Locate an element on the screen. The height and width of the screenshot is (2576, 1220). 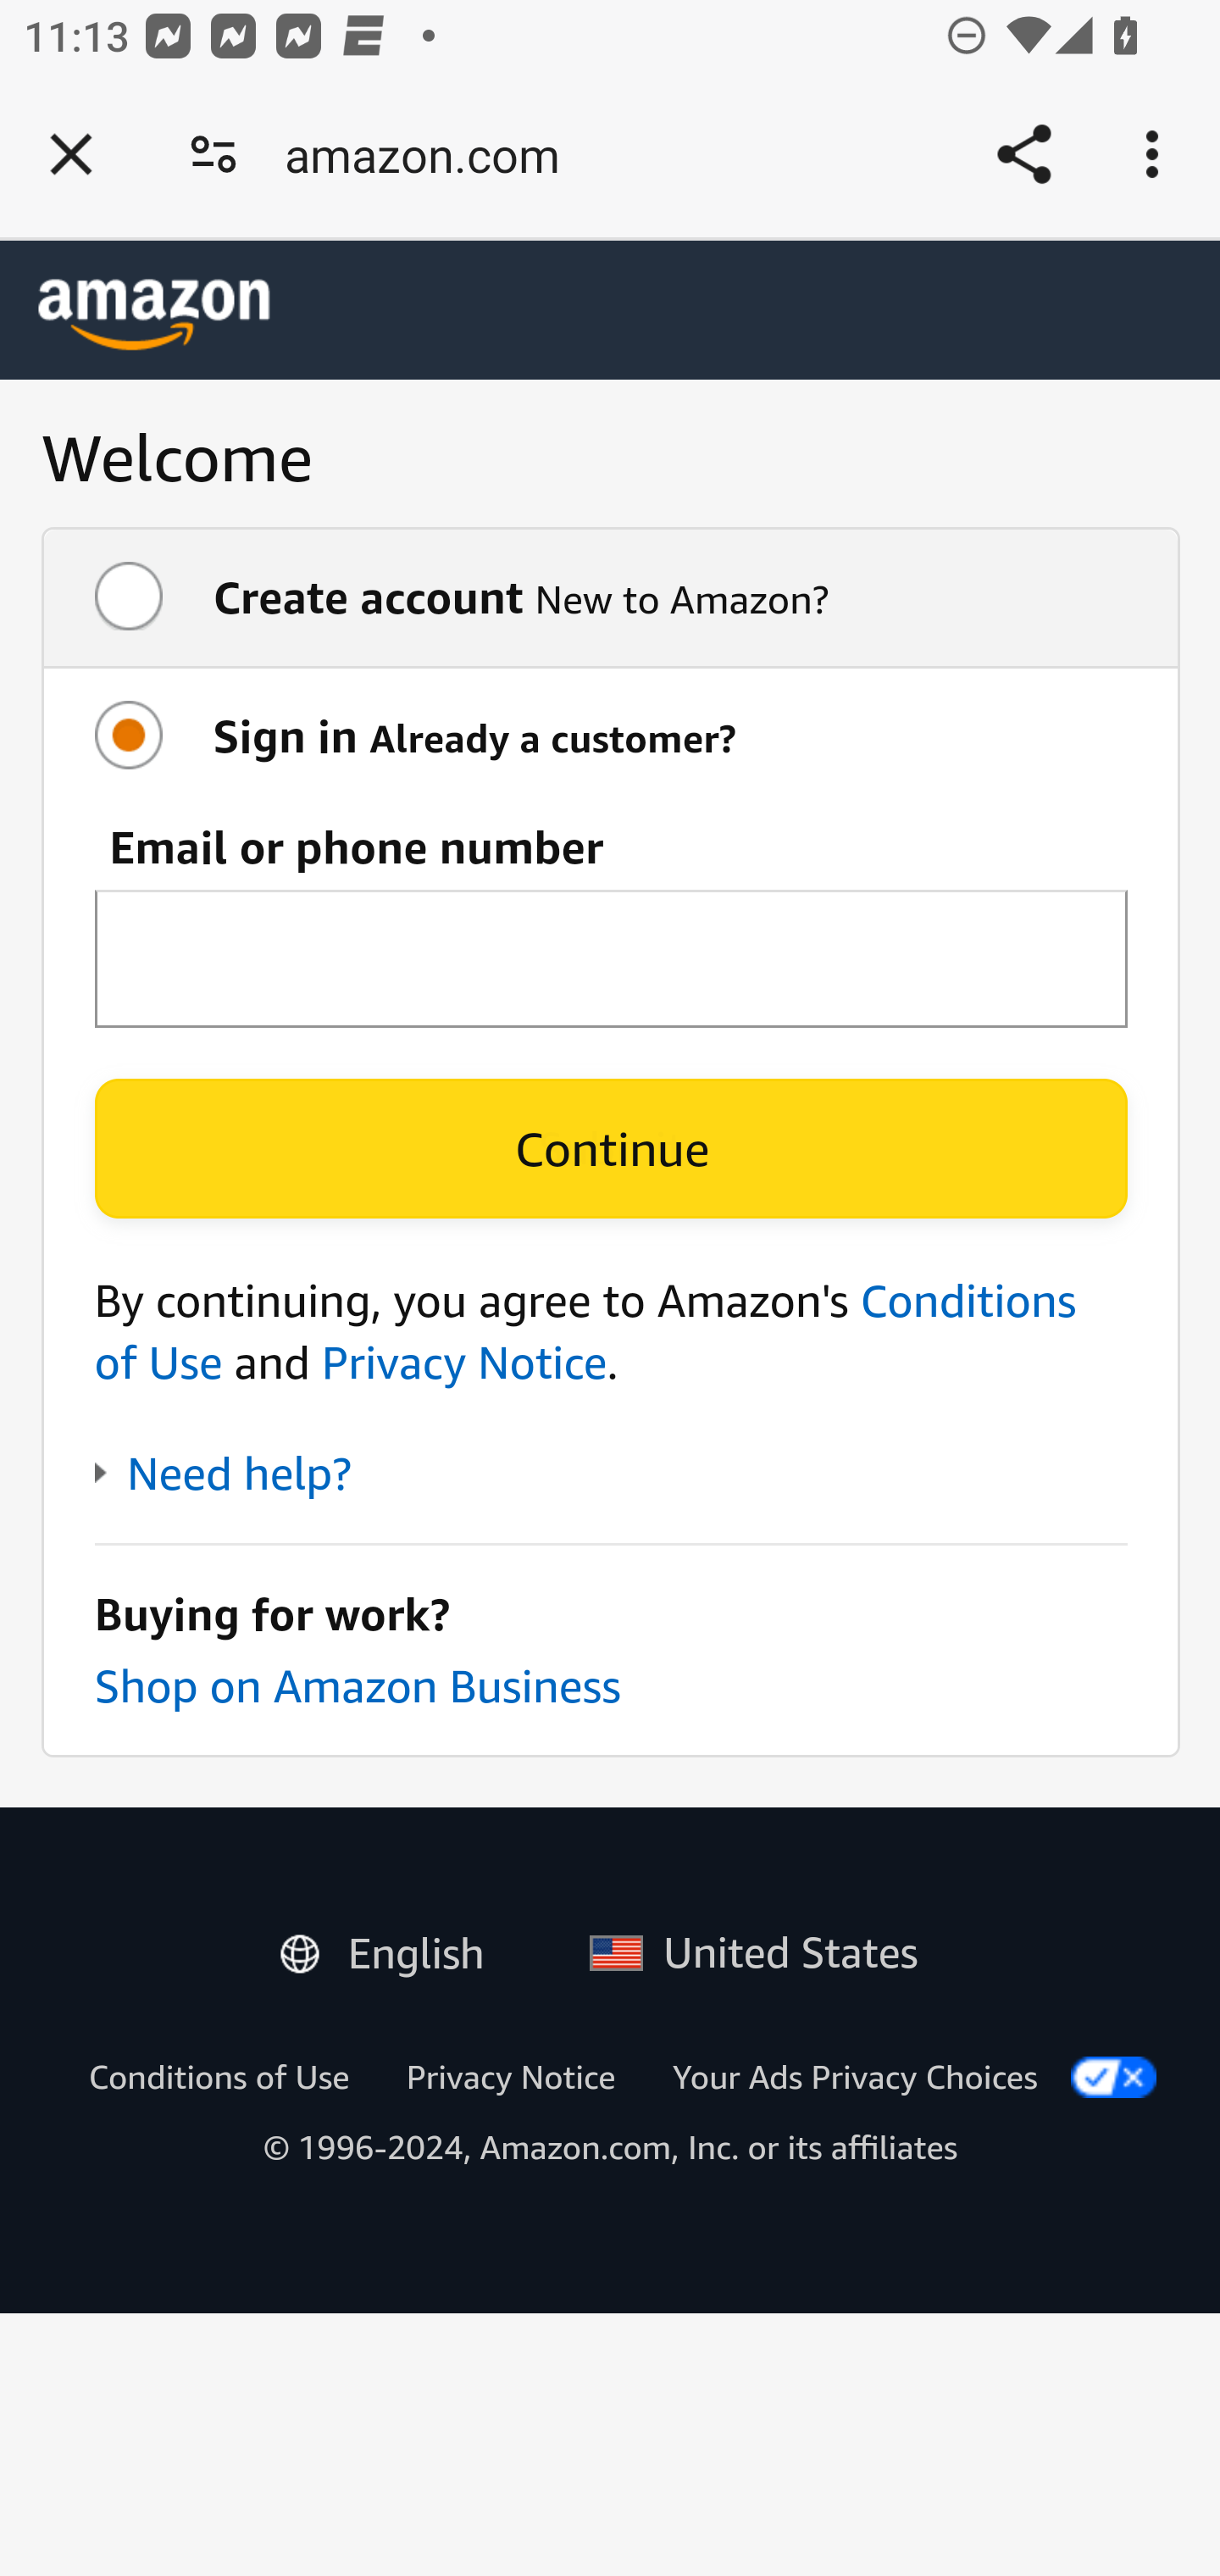
Privacy Notice is located at coordinates (463, 1363).